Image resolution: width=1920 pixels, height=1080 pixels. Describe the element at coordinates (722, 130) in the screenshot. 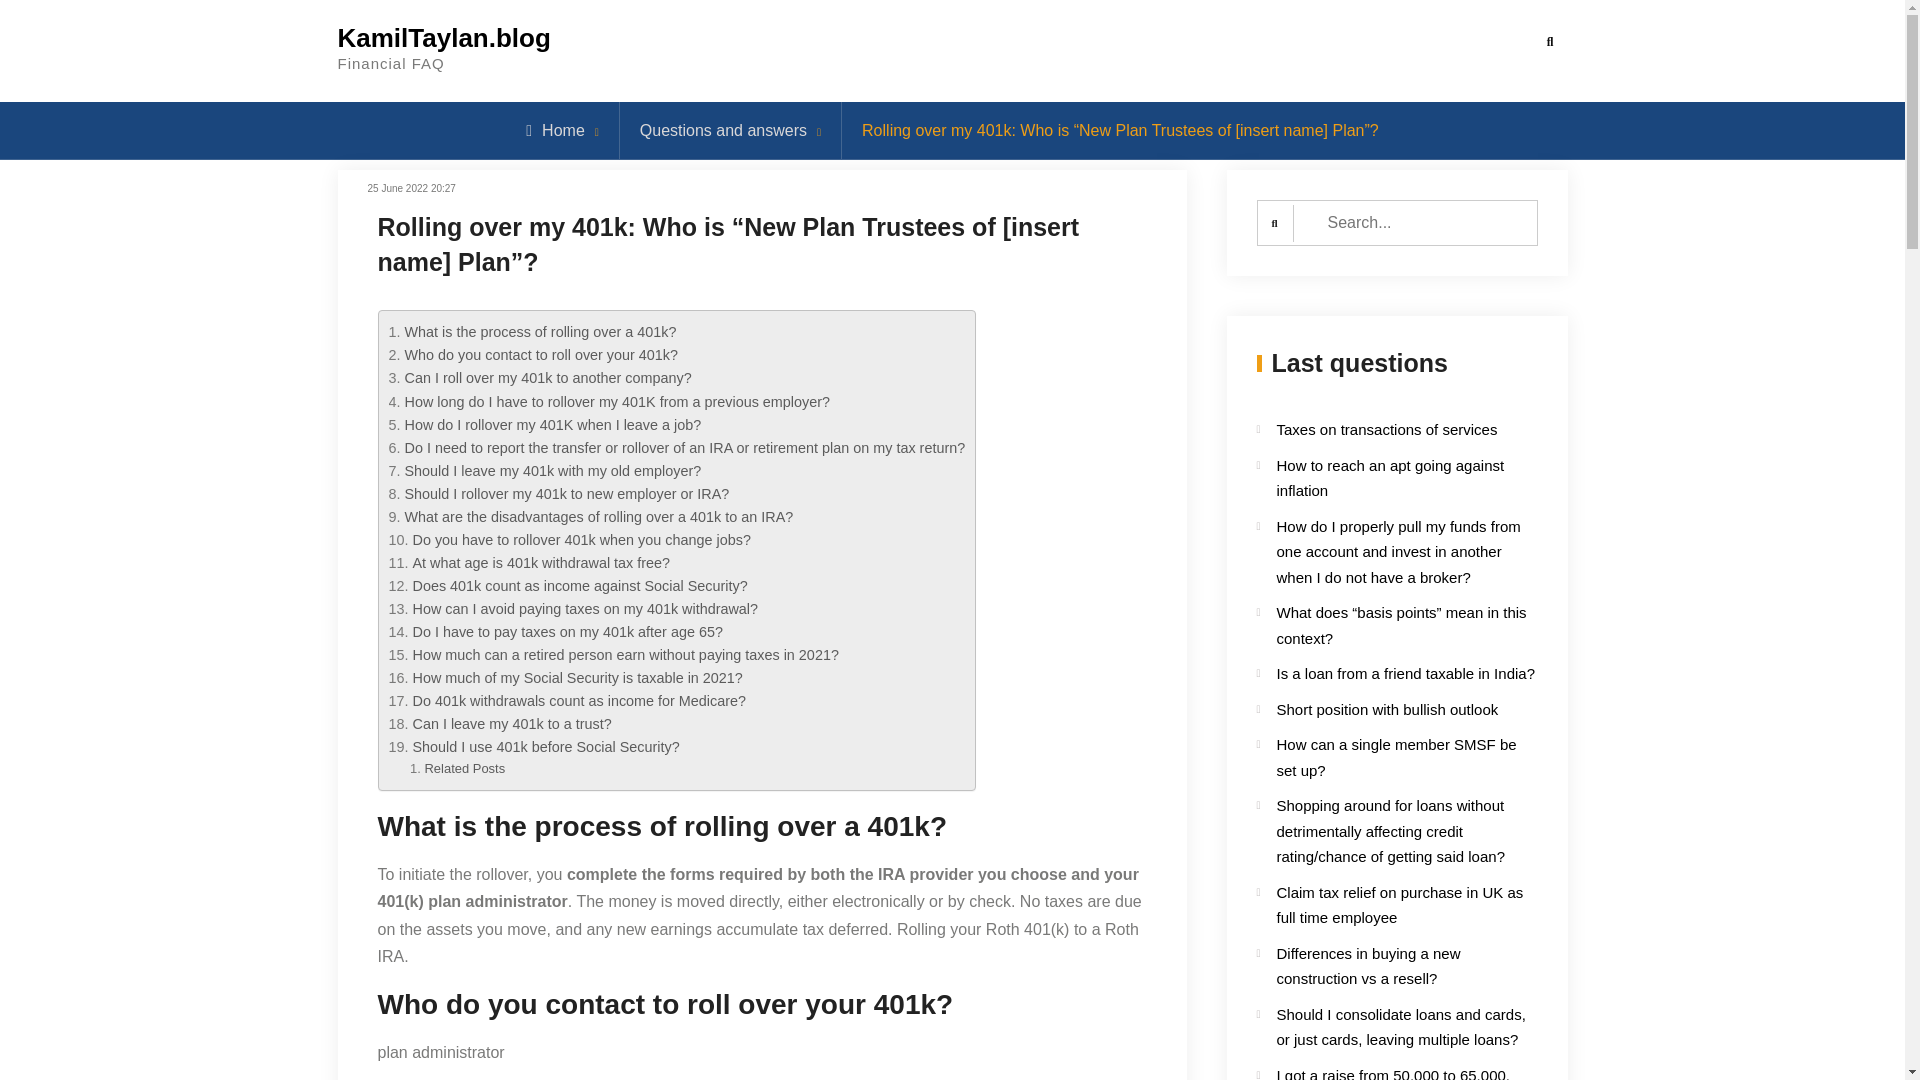

I see `Questions and answers` at that location.